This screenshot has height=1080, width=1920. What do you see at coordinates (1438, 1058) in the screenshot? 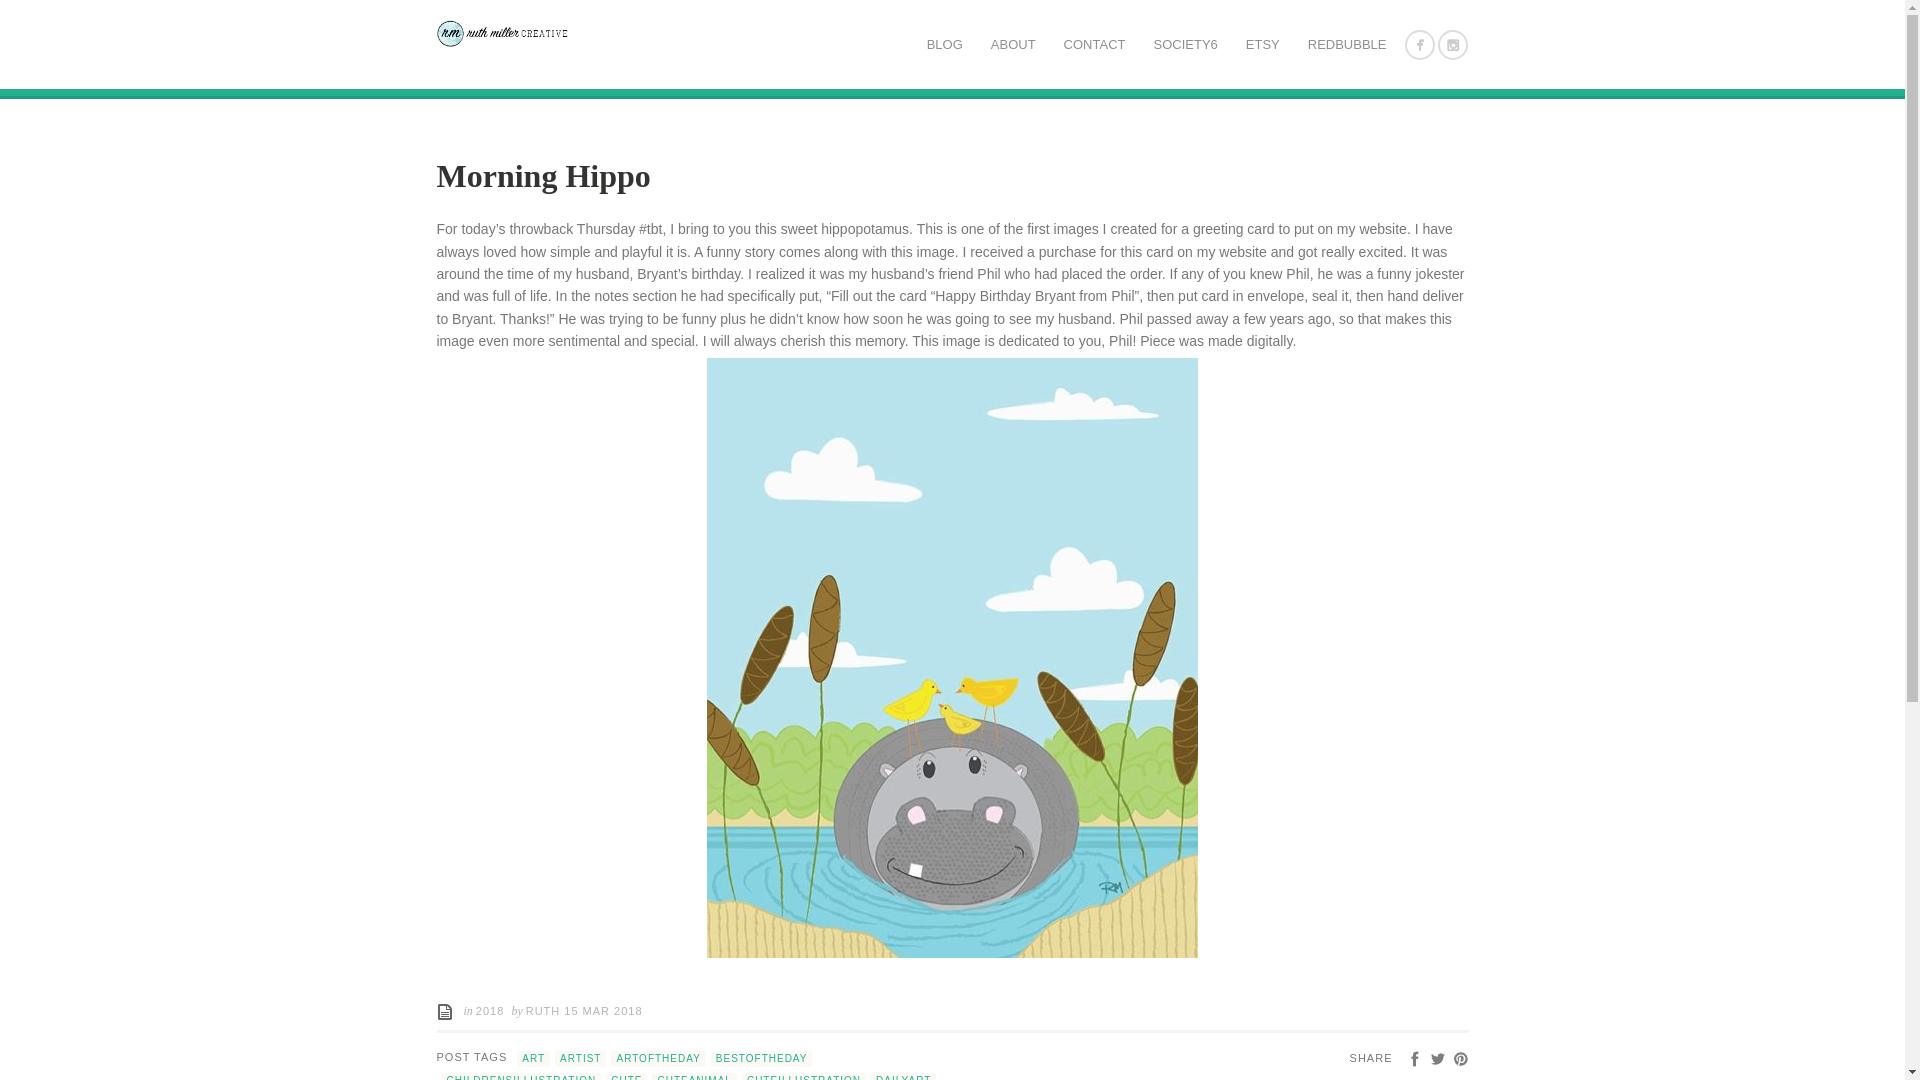
I see `Twitter` at bounding box center [1438, 1058].